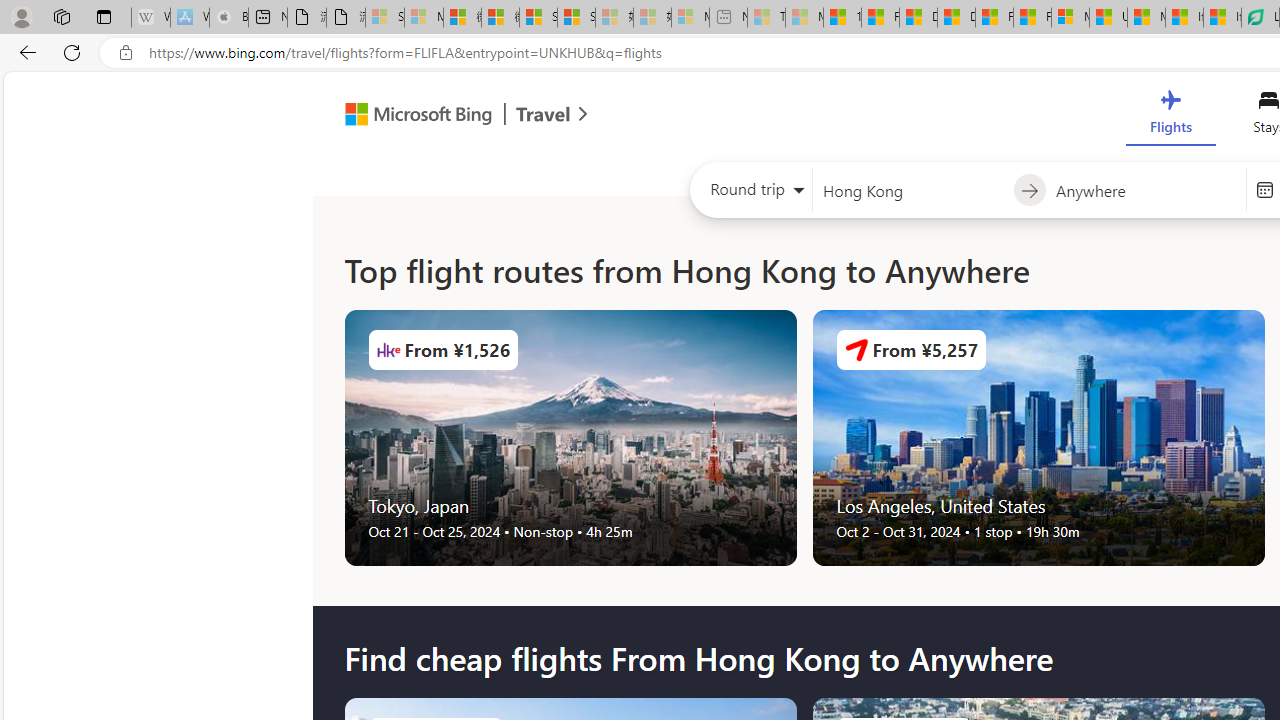 The height and width of the screenshot is (720, 1280). What do you see at coordinates (690, 18) in the screenshot?
I see `Microsoft account | Account Checkup - Sleeping` at bounding box center [690, 18].